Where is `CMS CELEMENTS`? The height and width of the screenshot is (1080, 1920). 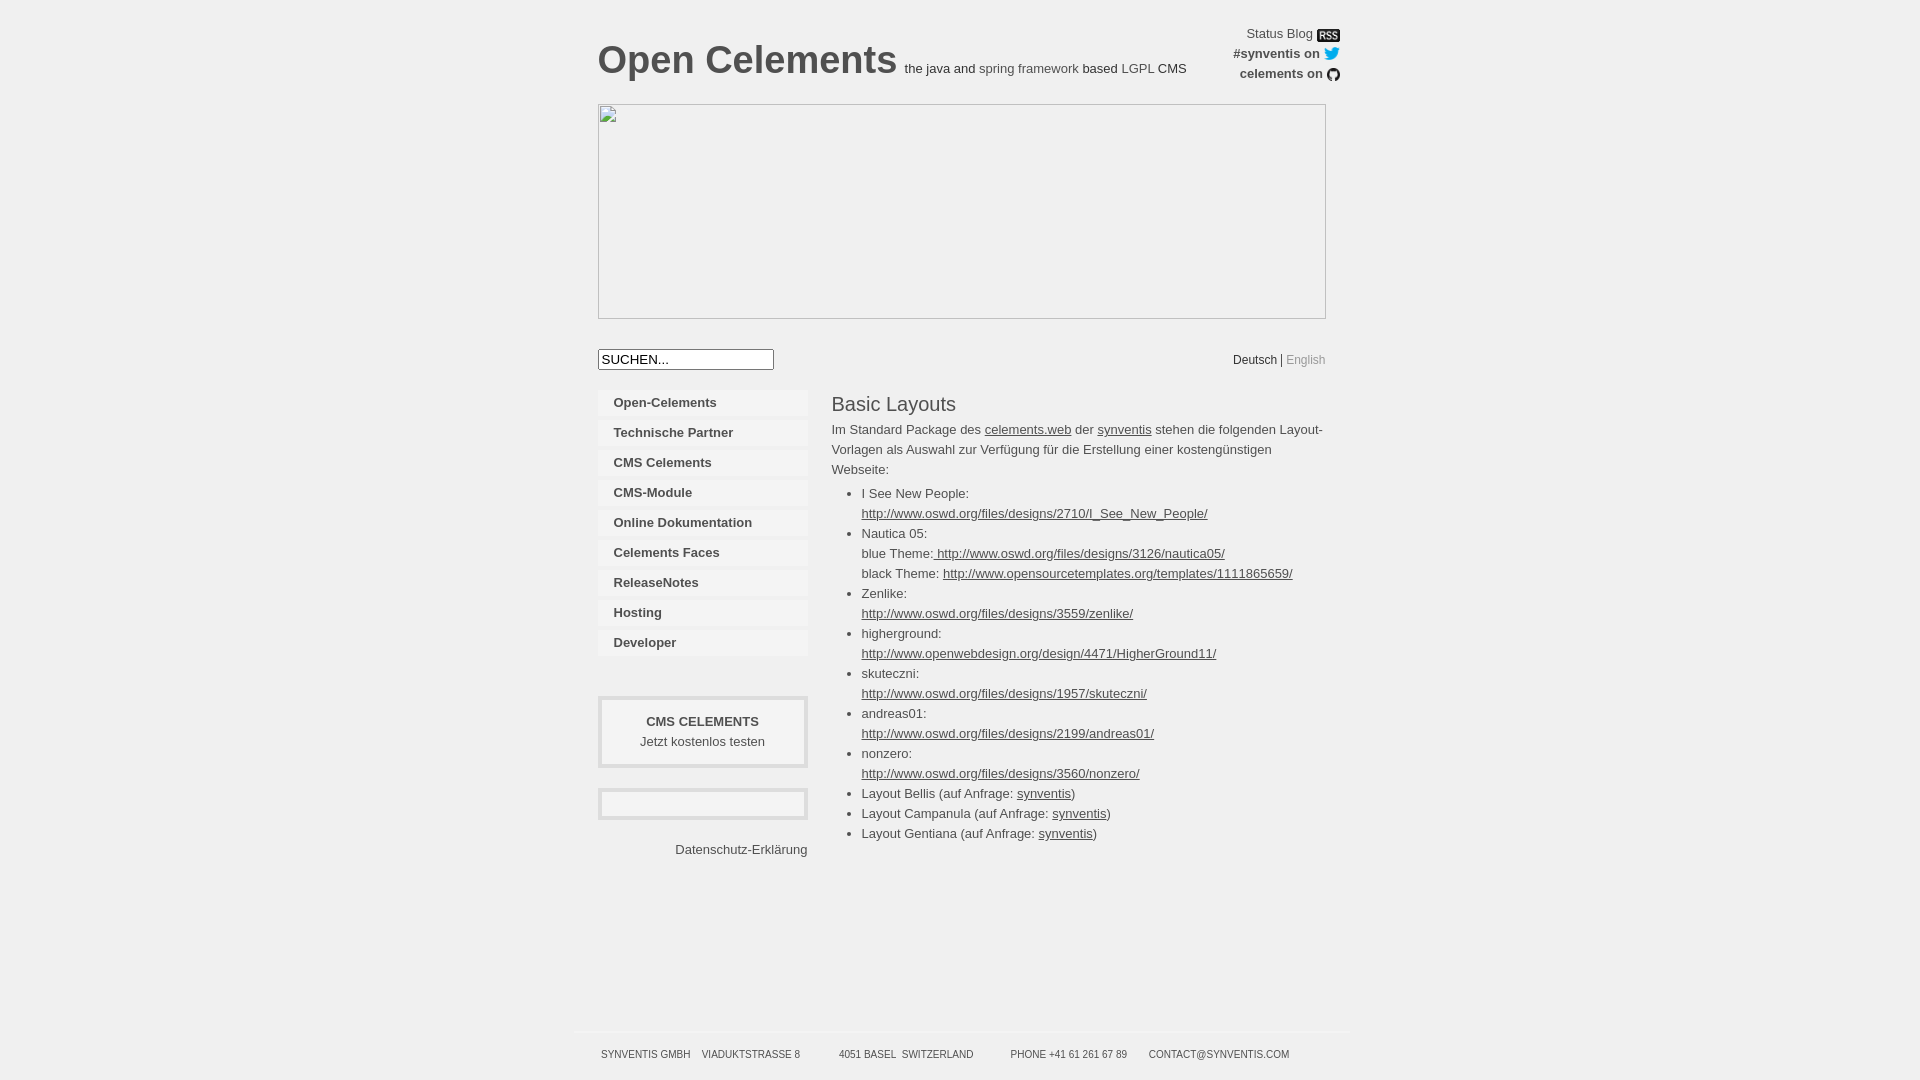
CMS CELEMENTS is located at coordinates (702, 722).